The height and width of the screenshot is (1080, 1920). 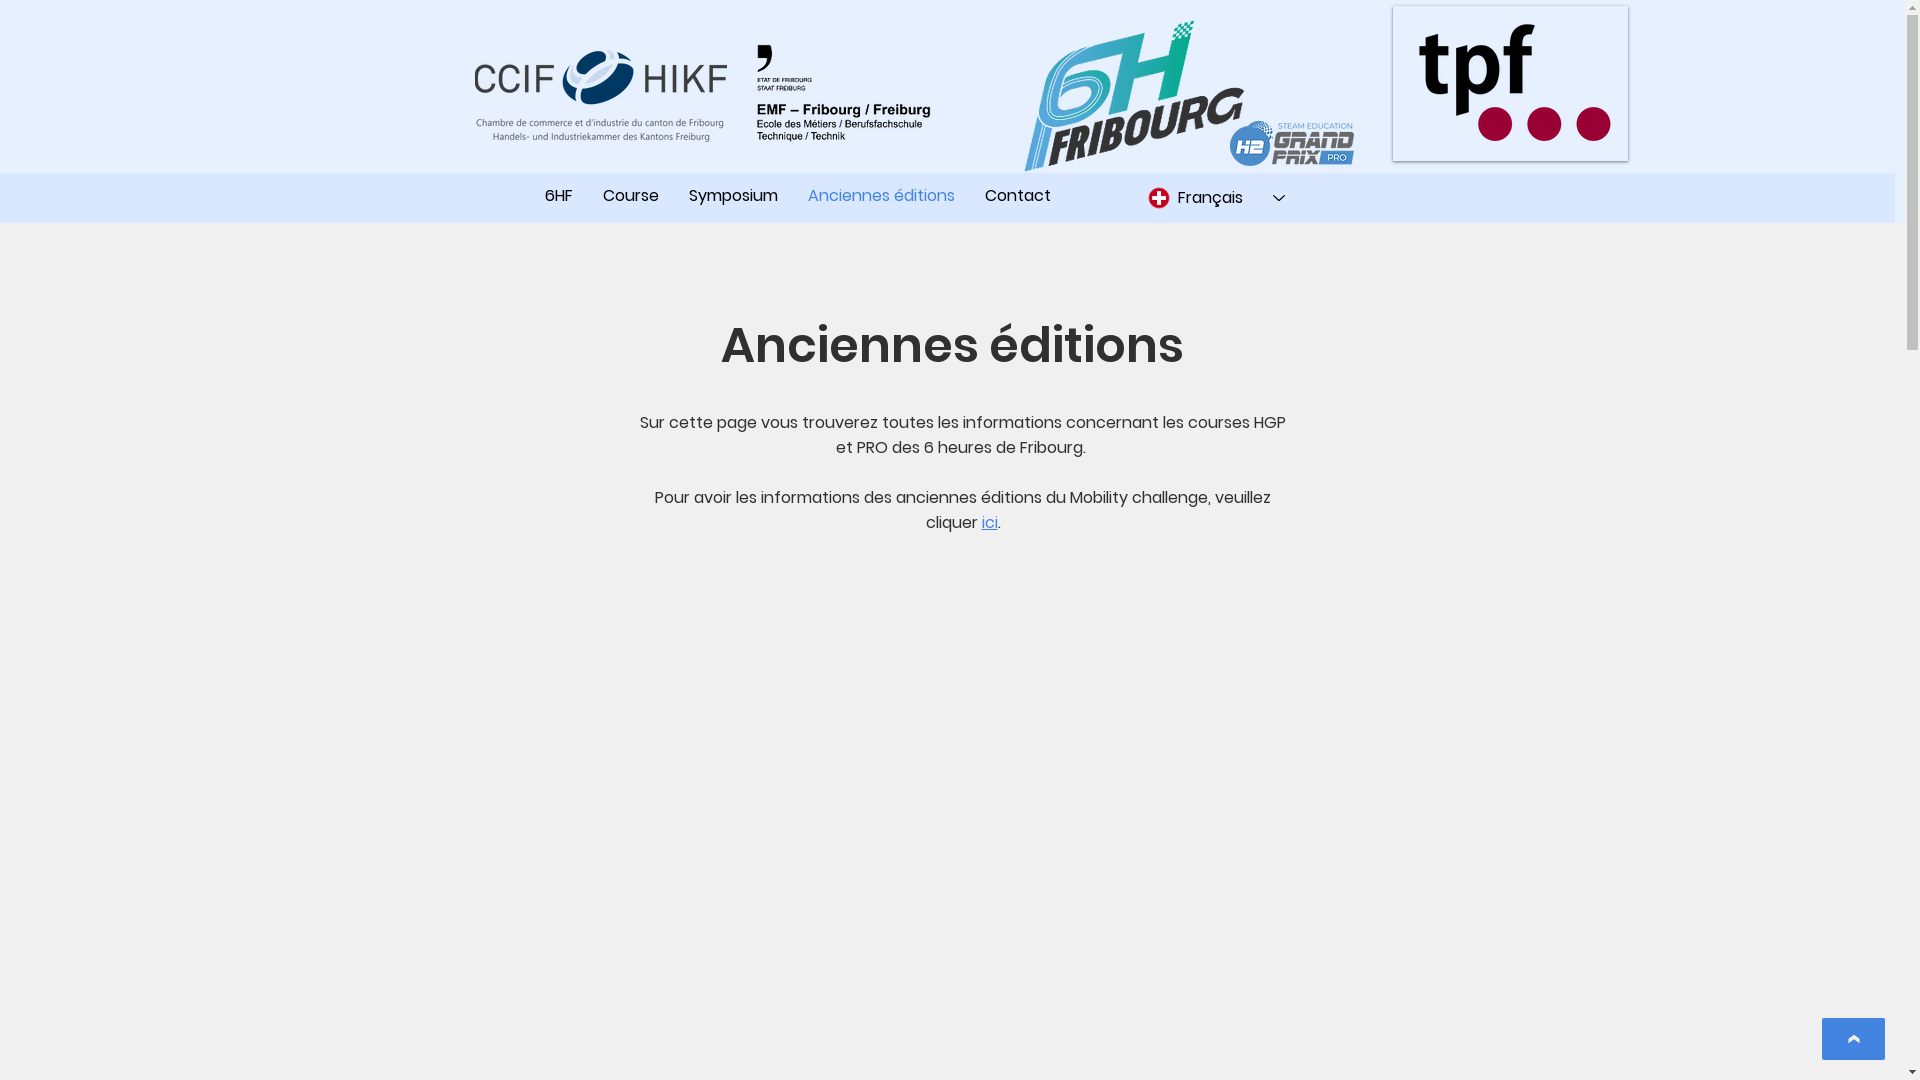 I want to click on ici, so click(x=990, y=522).